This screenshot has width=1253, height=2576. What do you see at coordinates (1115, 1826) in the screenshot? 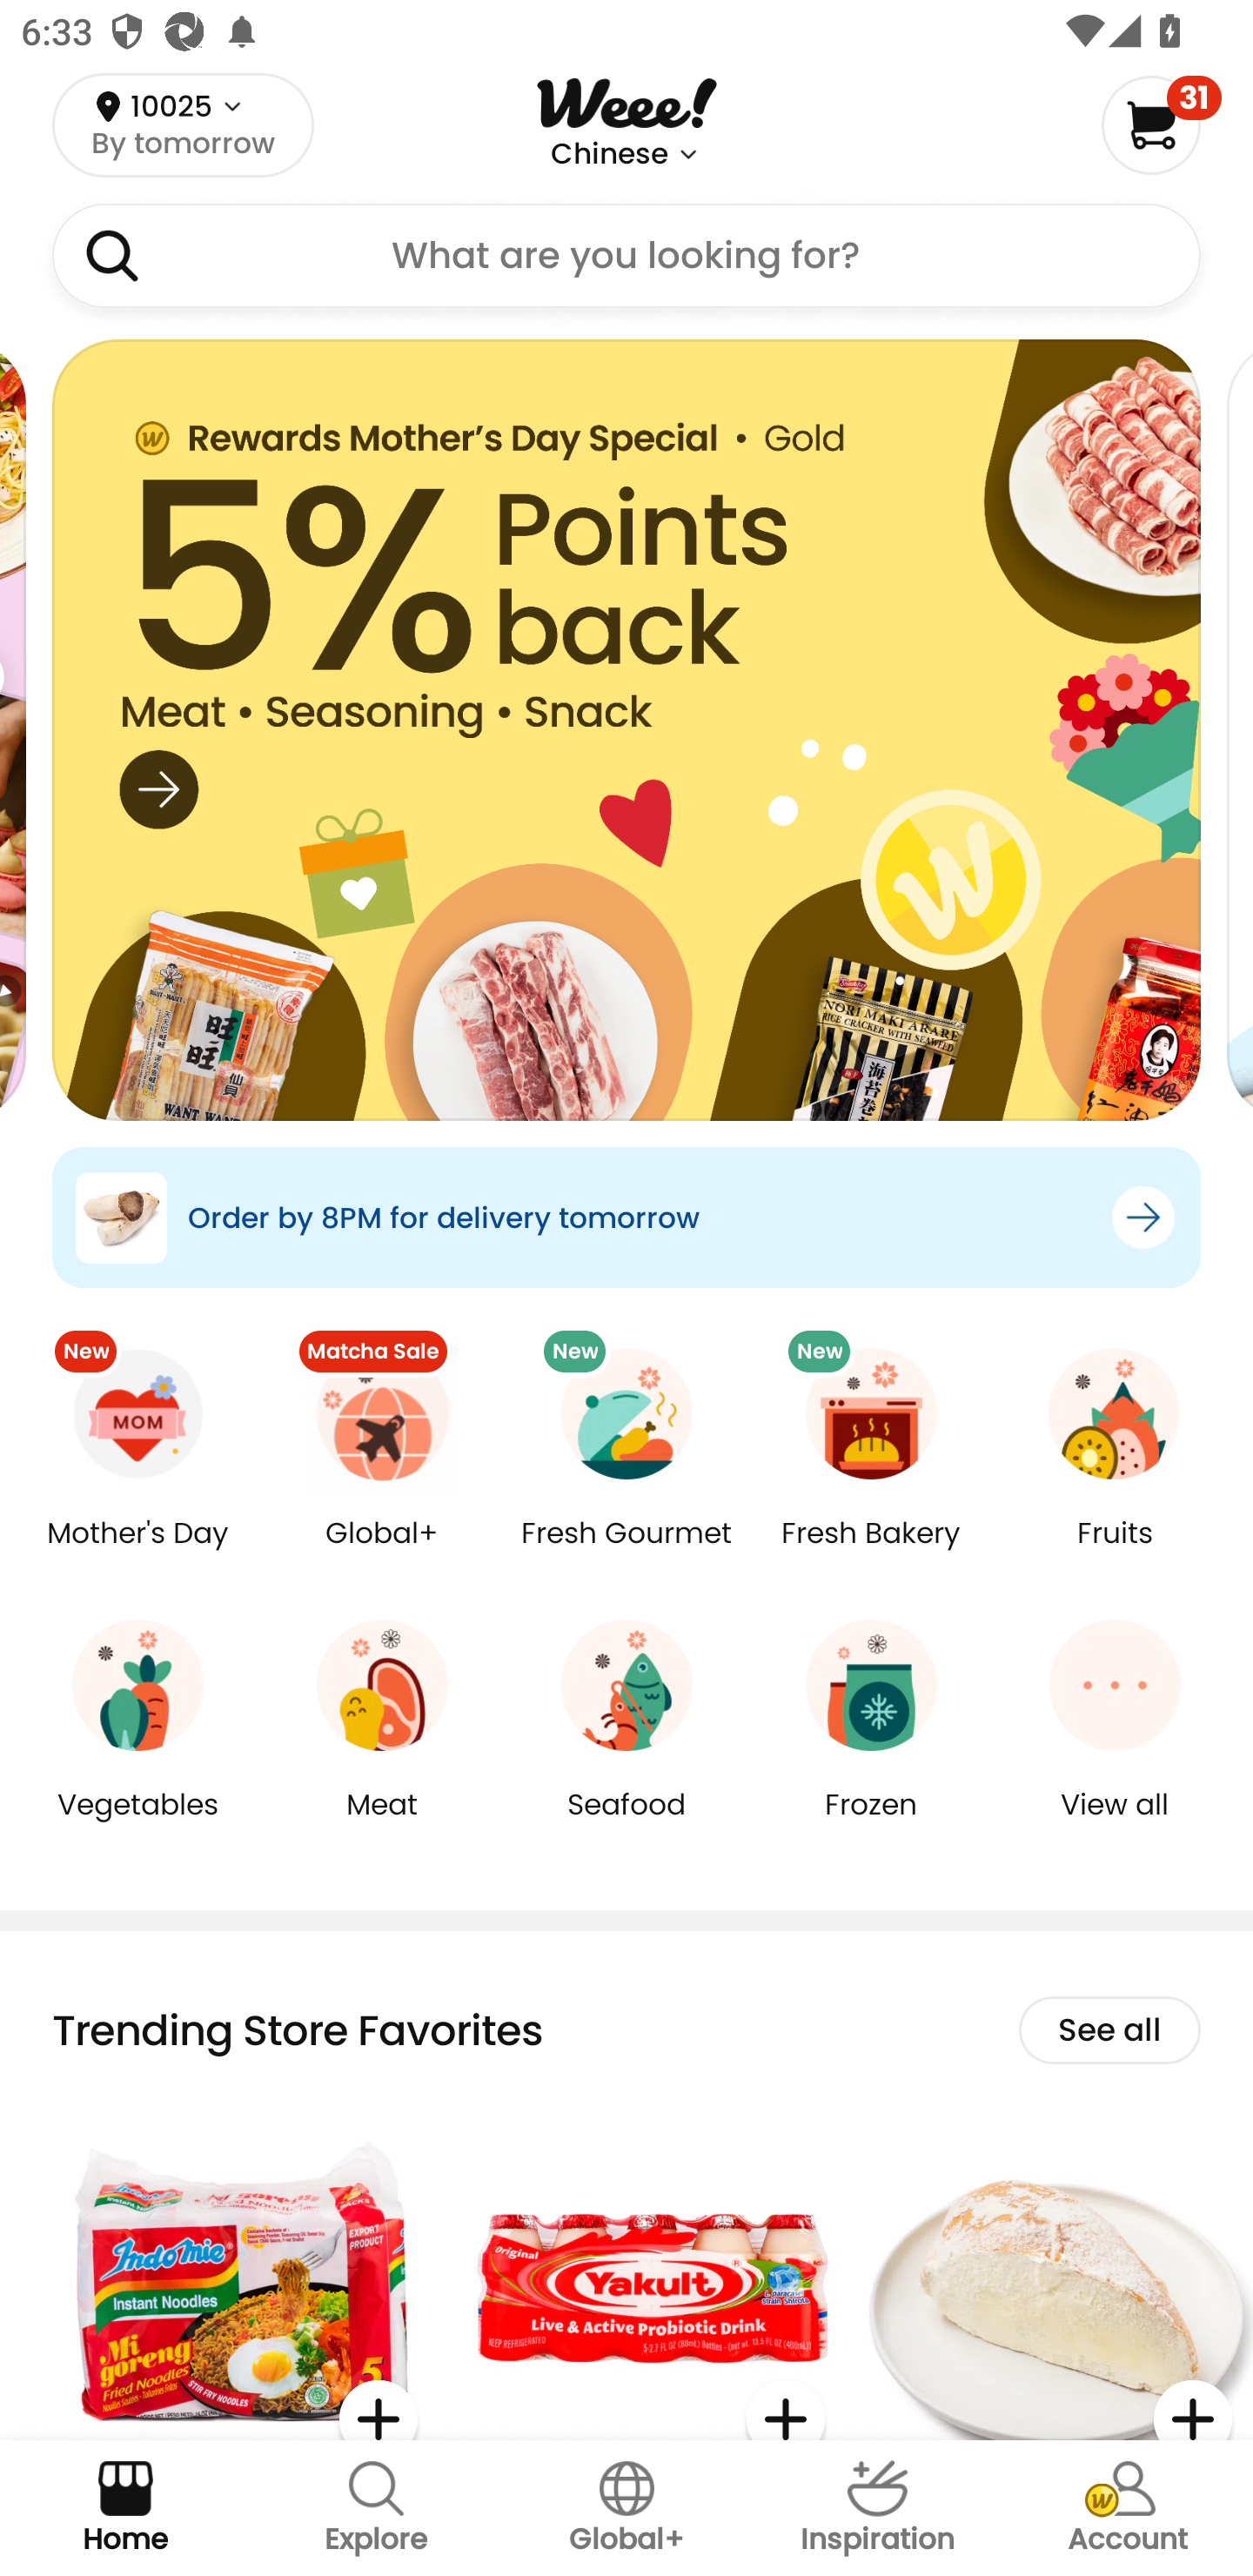
I see `View all` at bounding box center [1115, 1826].